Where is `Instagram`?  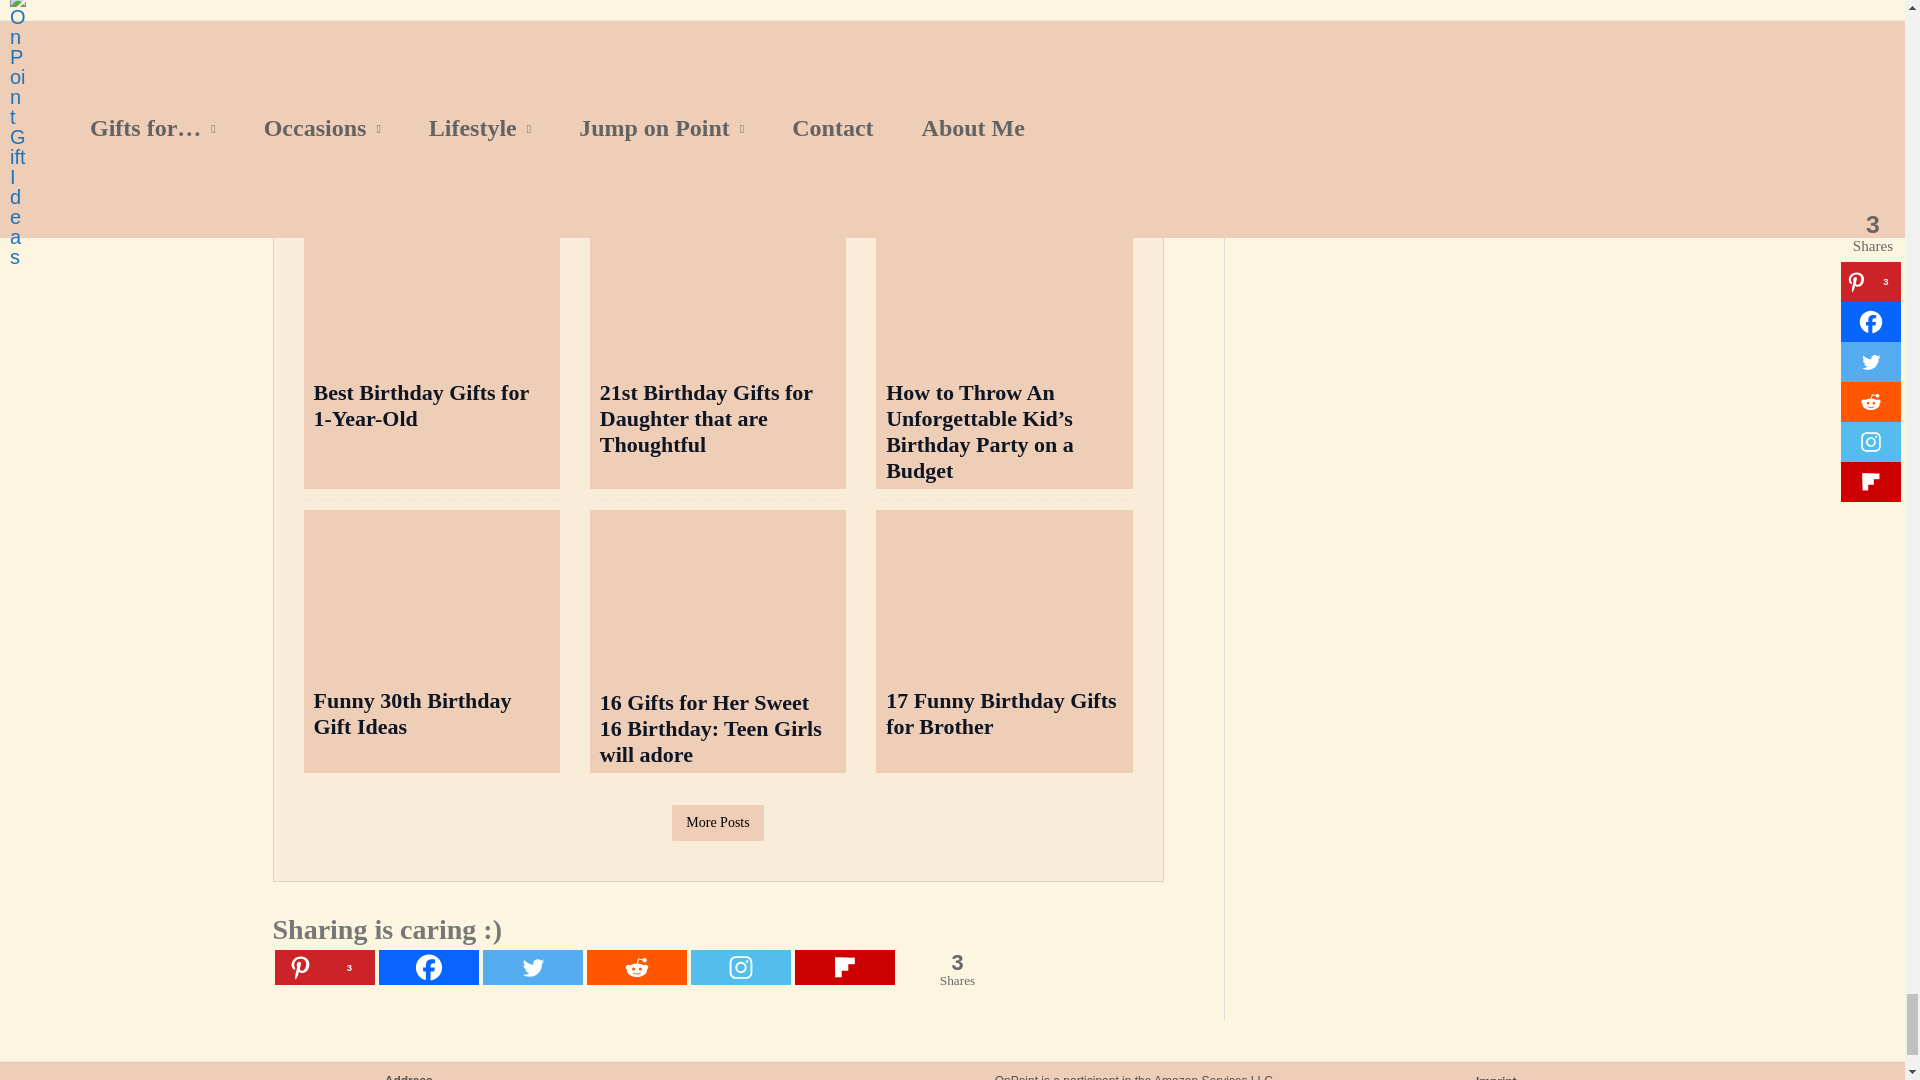 Instagram is located at coordinates (739, 967).